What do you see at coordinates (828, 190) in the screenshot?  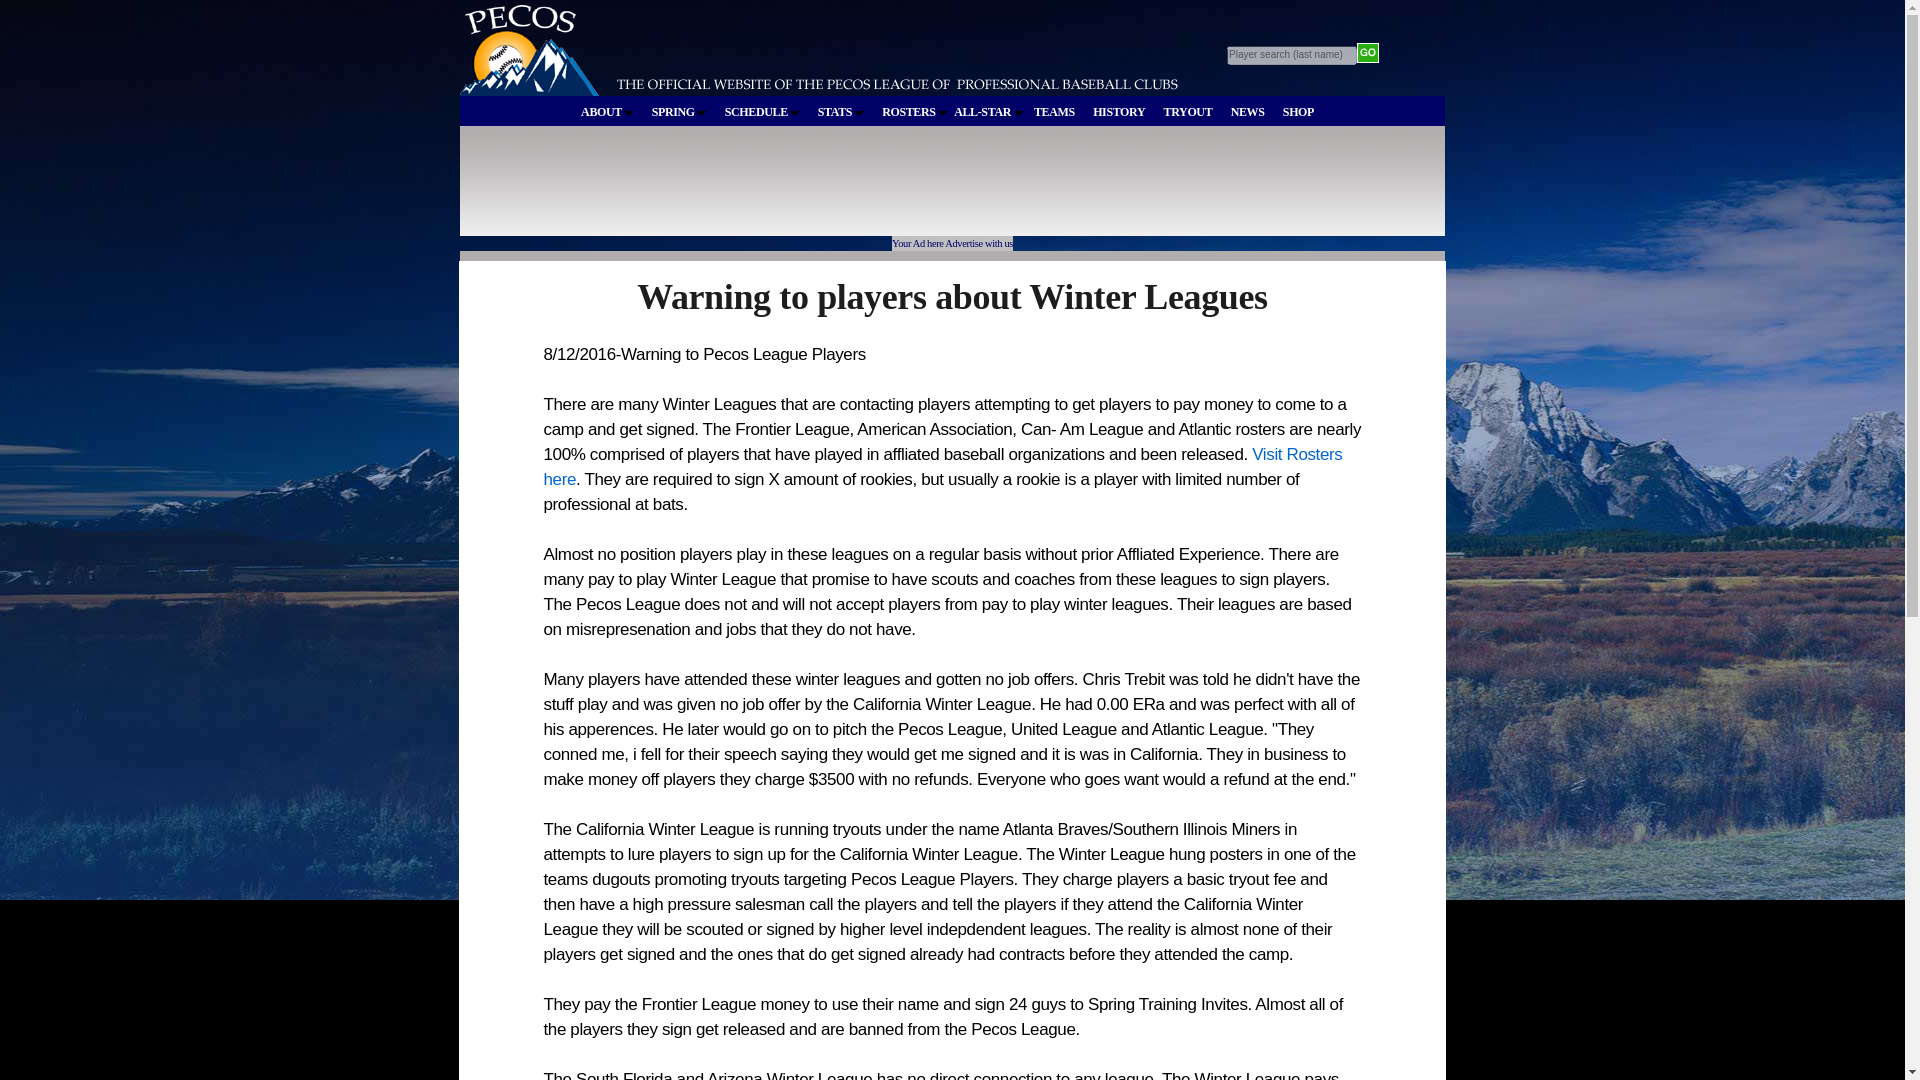 I see `Advertisement` at bounding box center [828, 190].